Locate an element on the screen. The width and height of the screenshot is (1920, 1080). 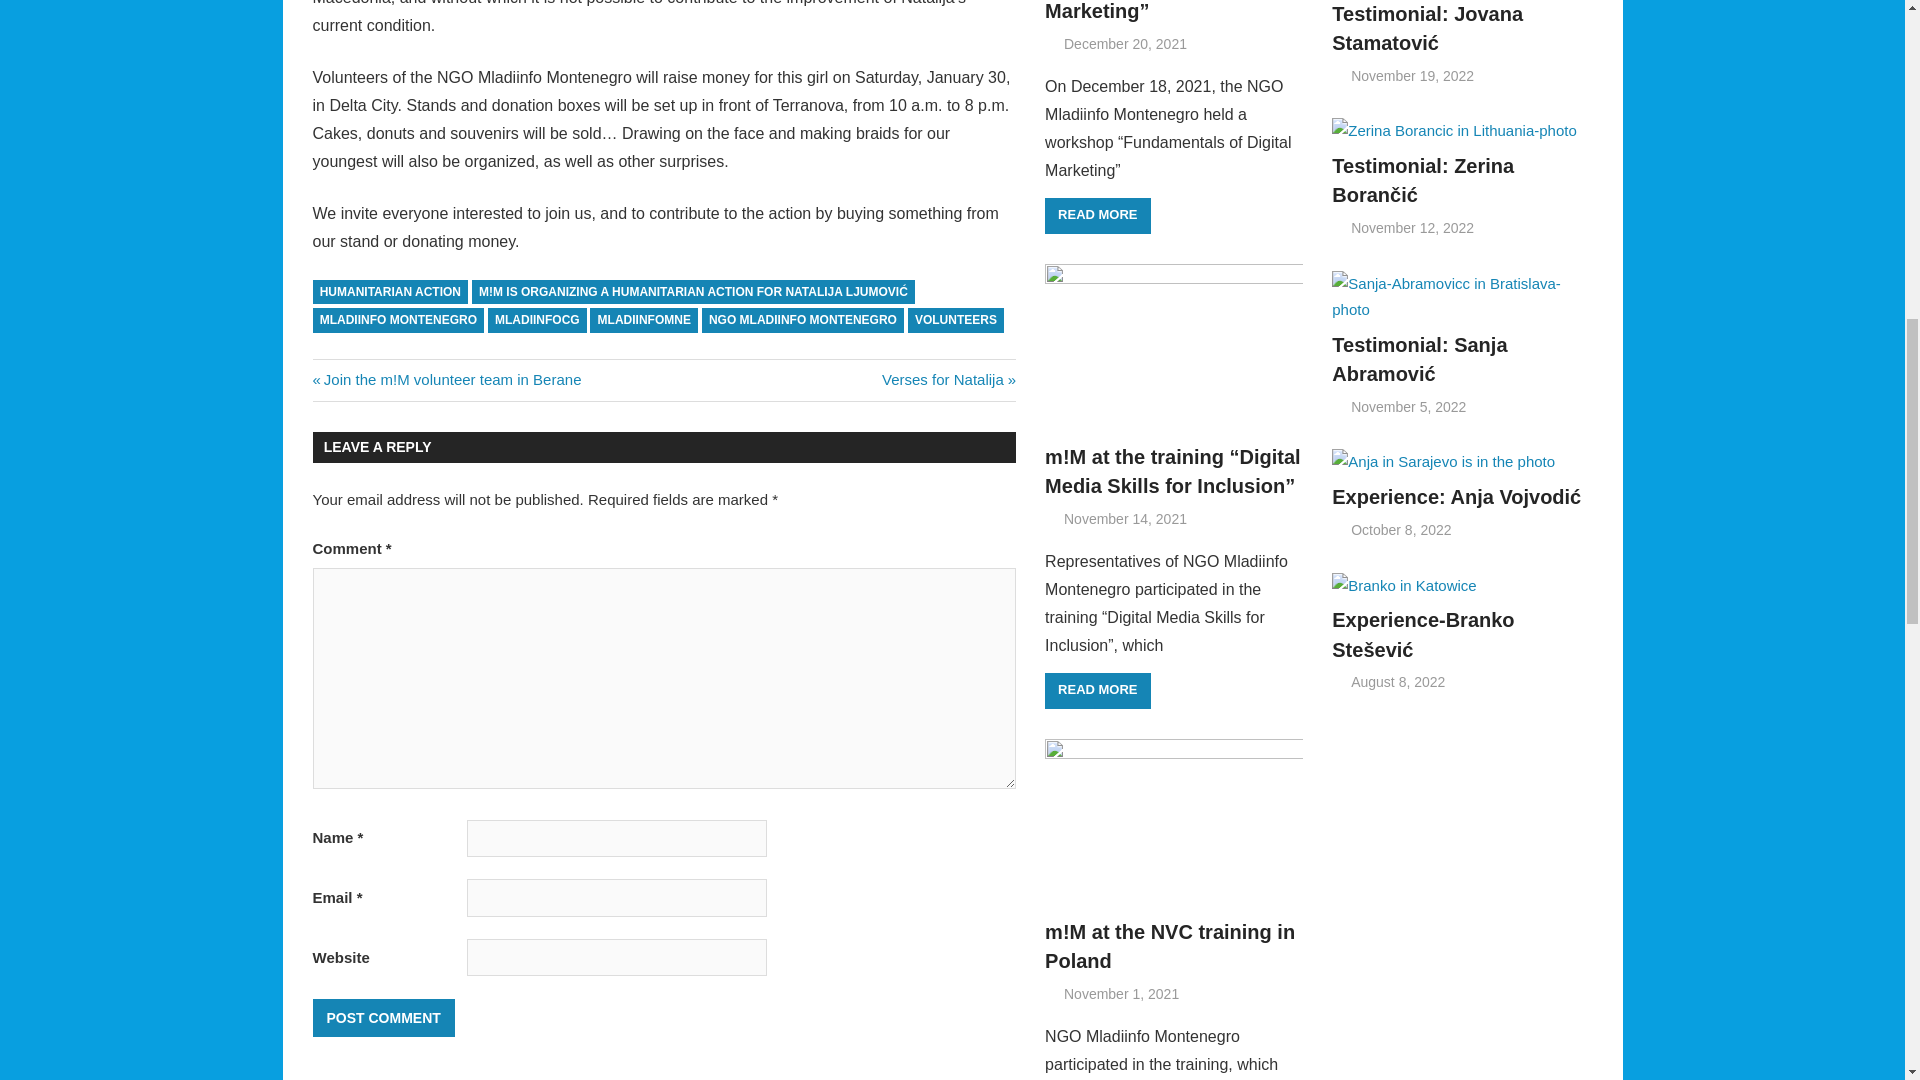
December 20, 2021 is located at coordinates (1124, 43).